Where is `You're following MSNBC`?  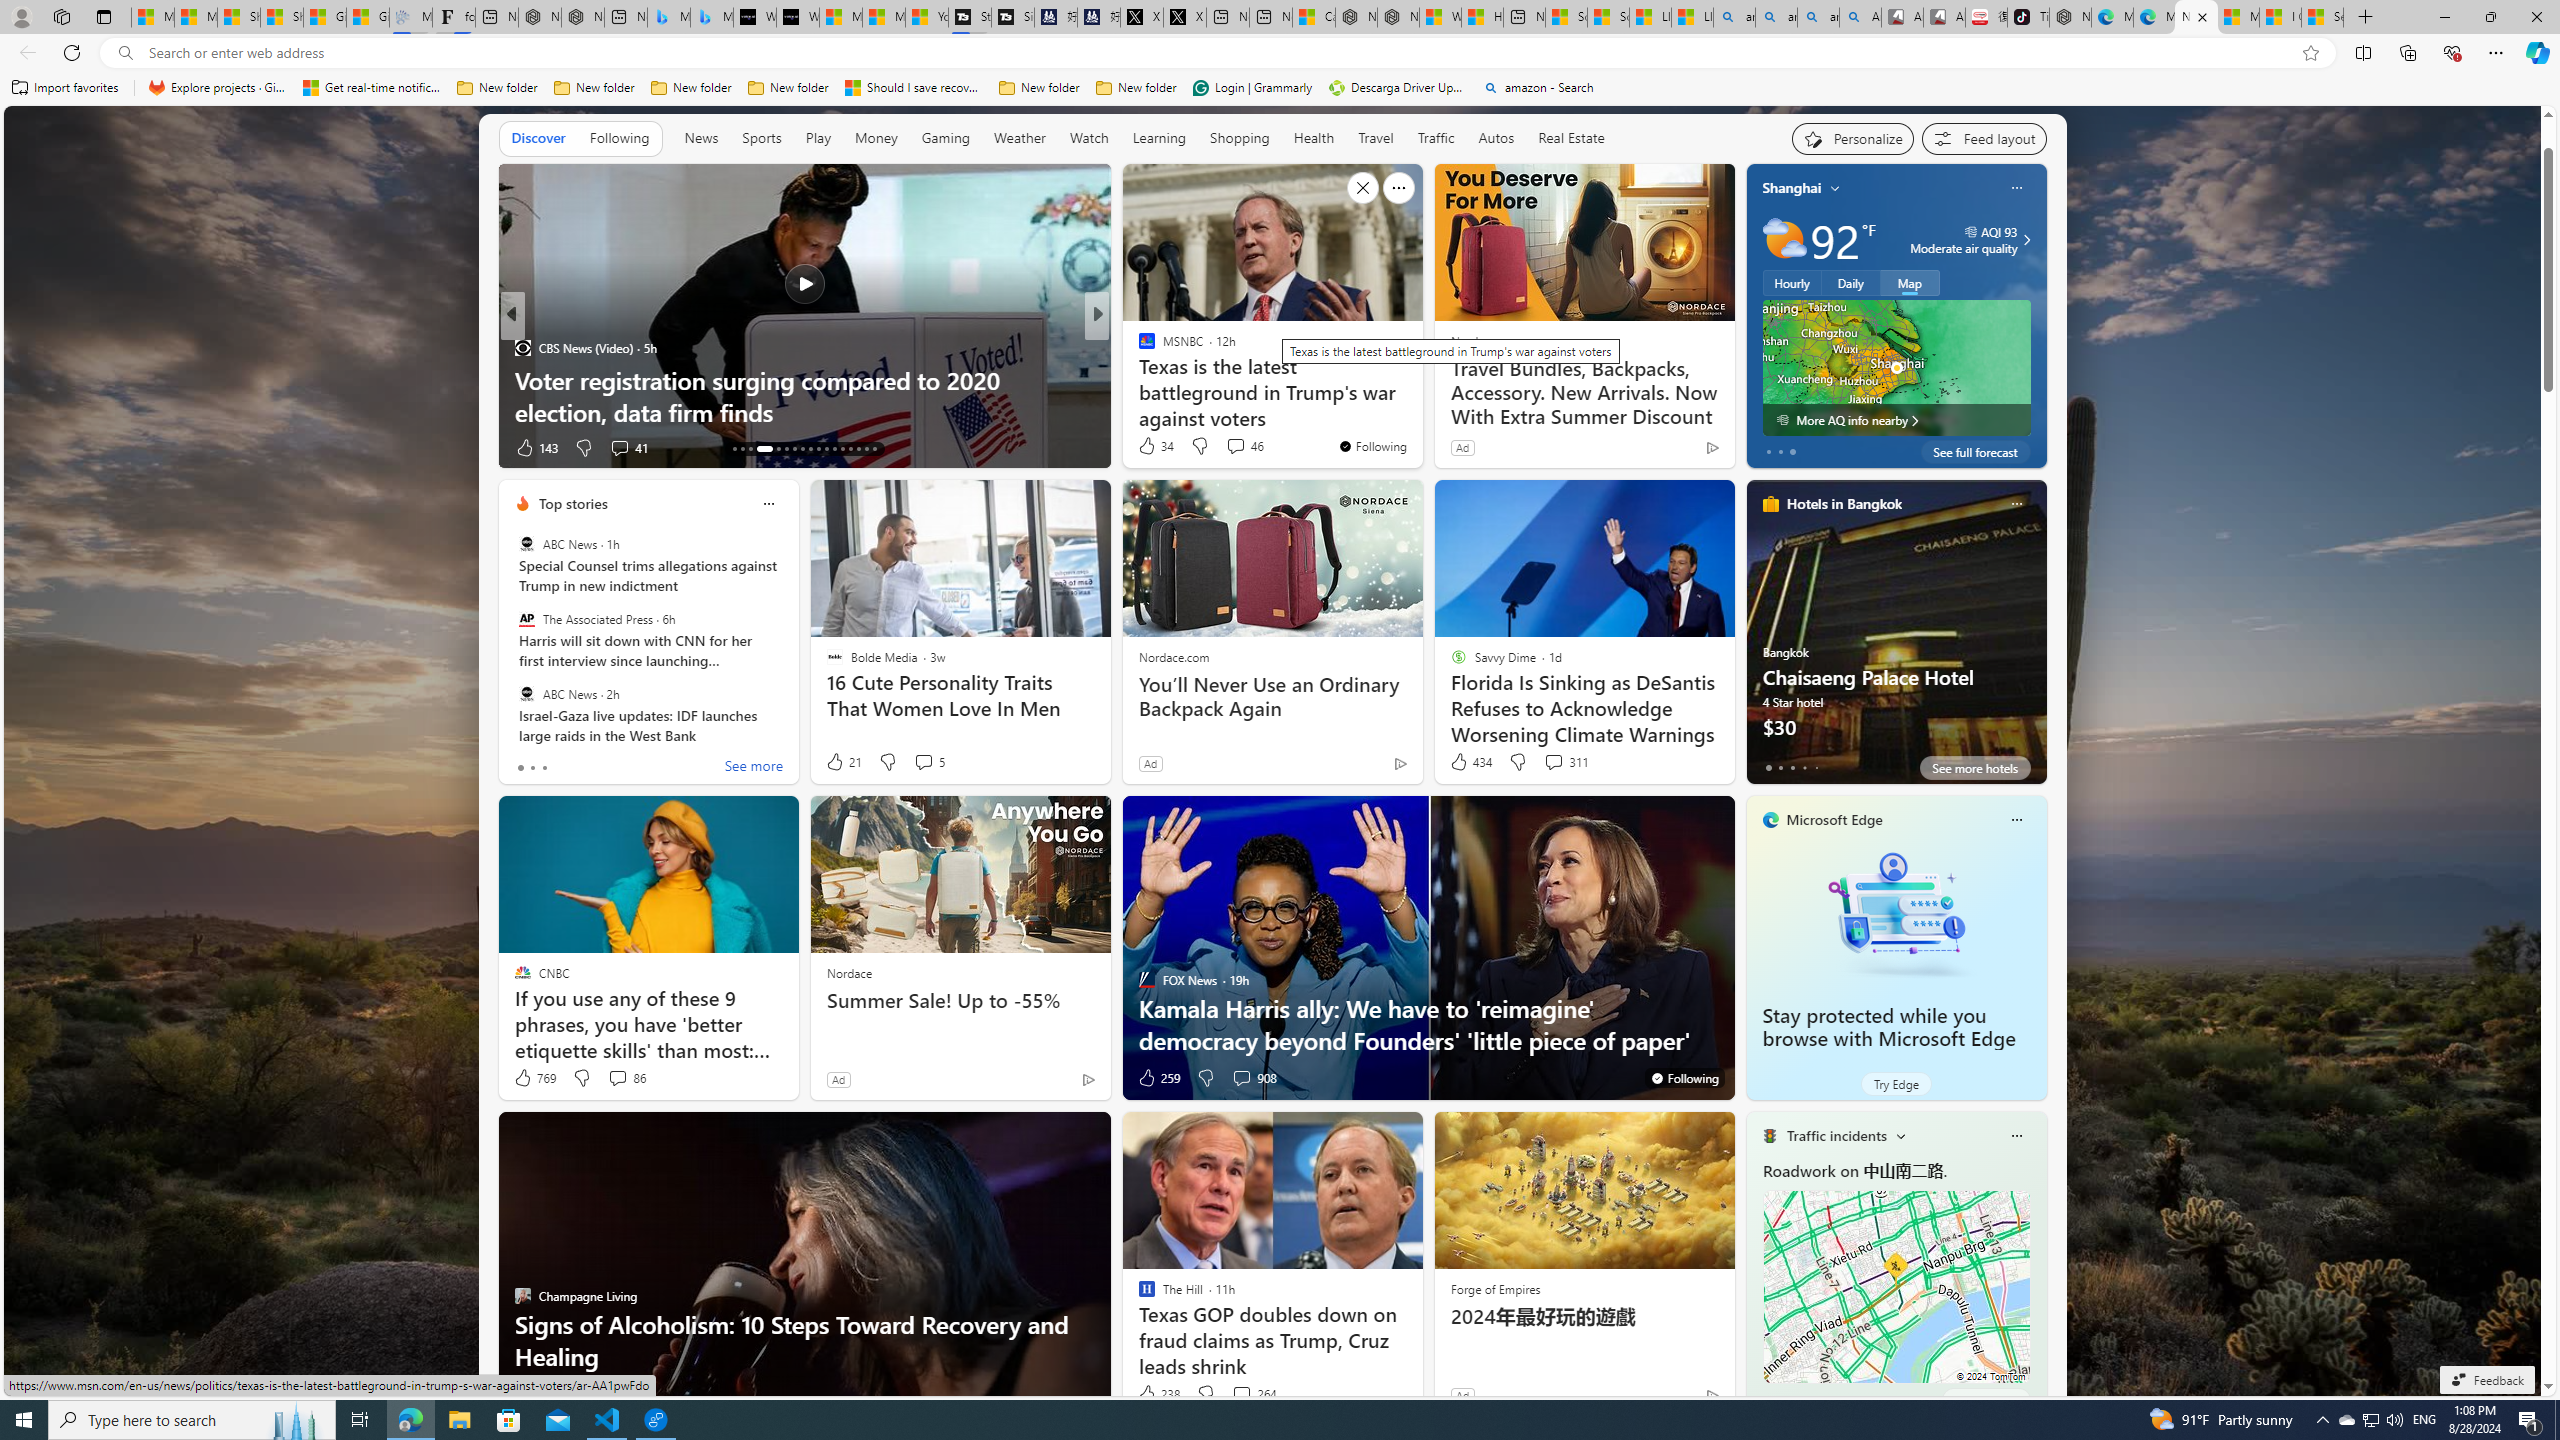
You're following MSNBC is located at coordinates (1372, 446).